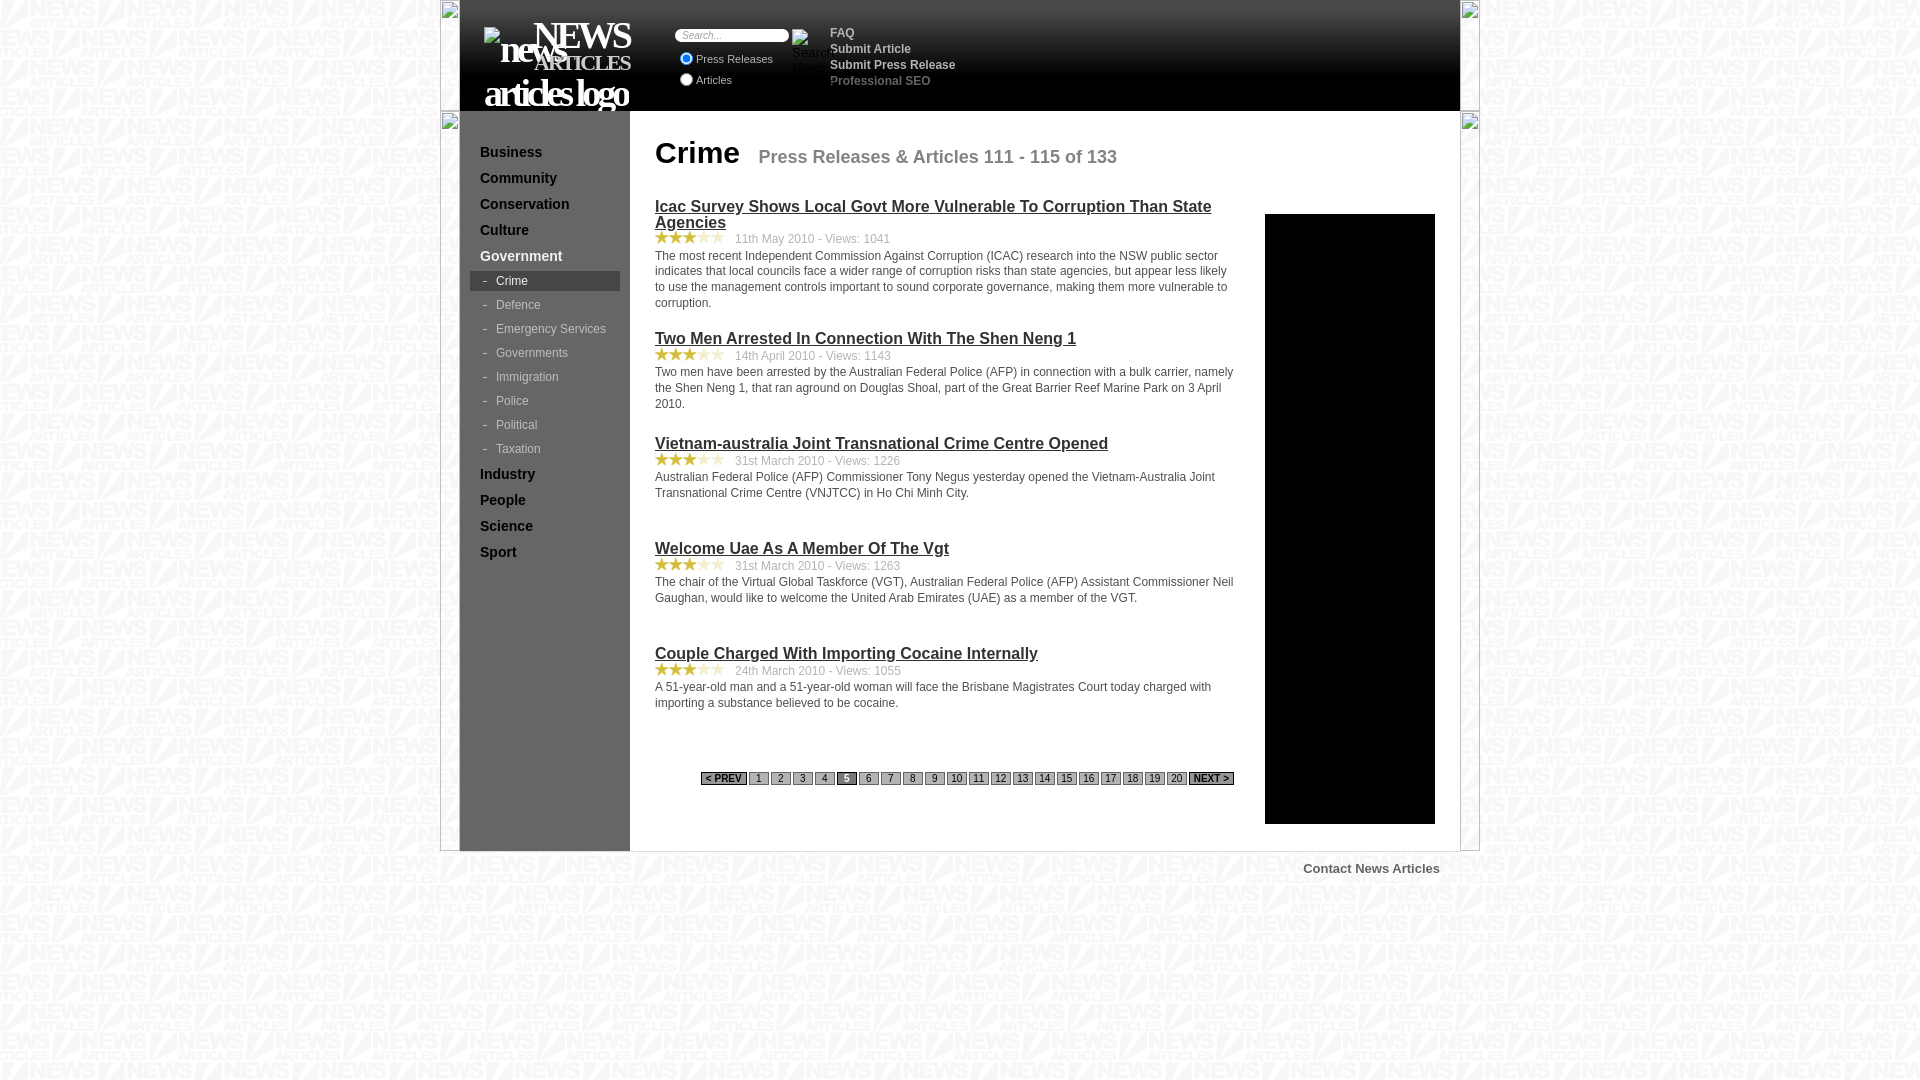 The image size is (1920, 1080). I want to click on 3 Star Rating, so click(676, 564).